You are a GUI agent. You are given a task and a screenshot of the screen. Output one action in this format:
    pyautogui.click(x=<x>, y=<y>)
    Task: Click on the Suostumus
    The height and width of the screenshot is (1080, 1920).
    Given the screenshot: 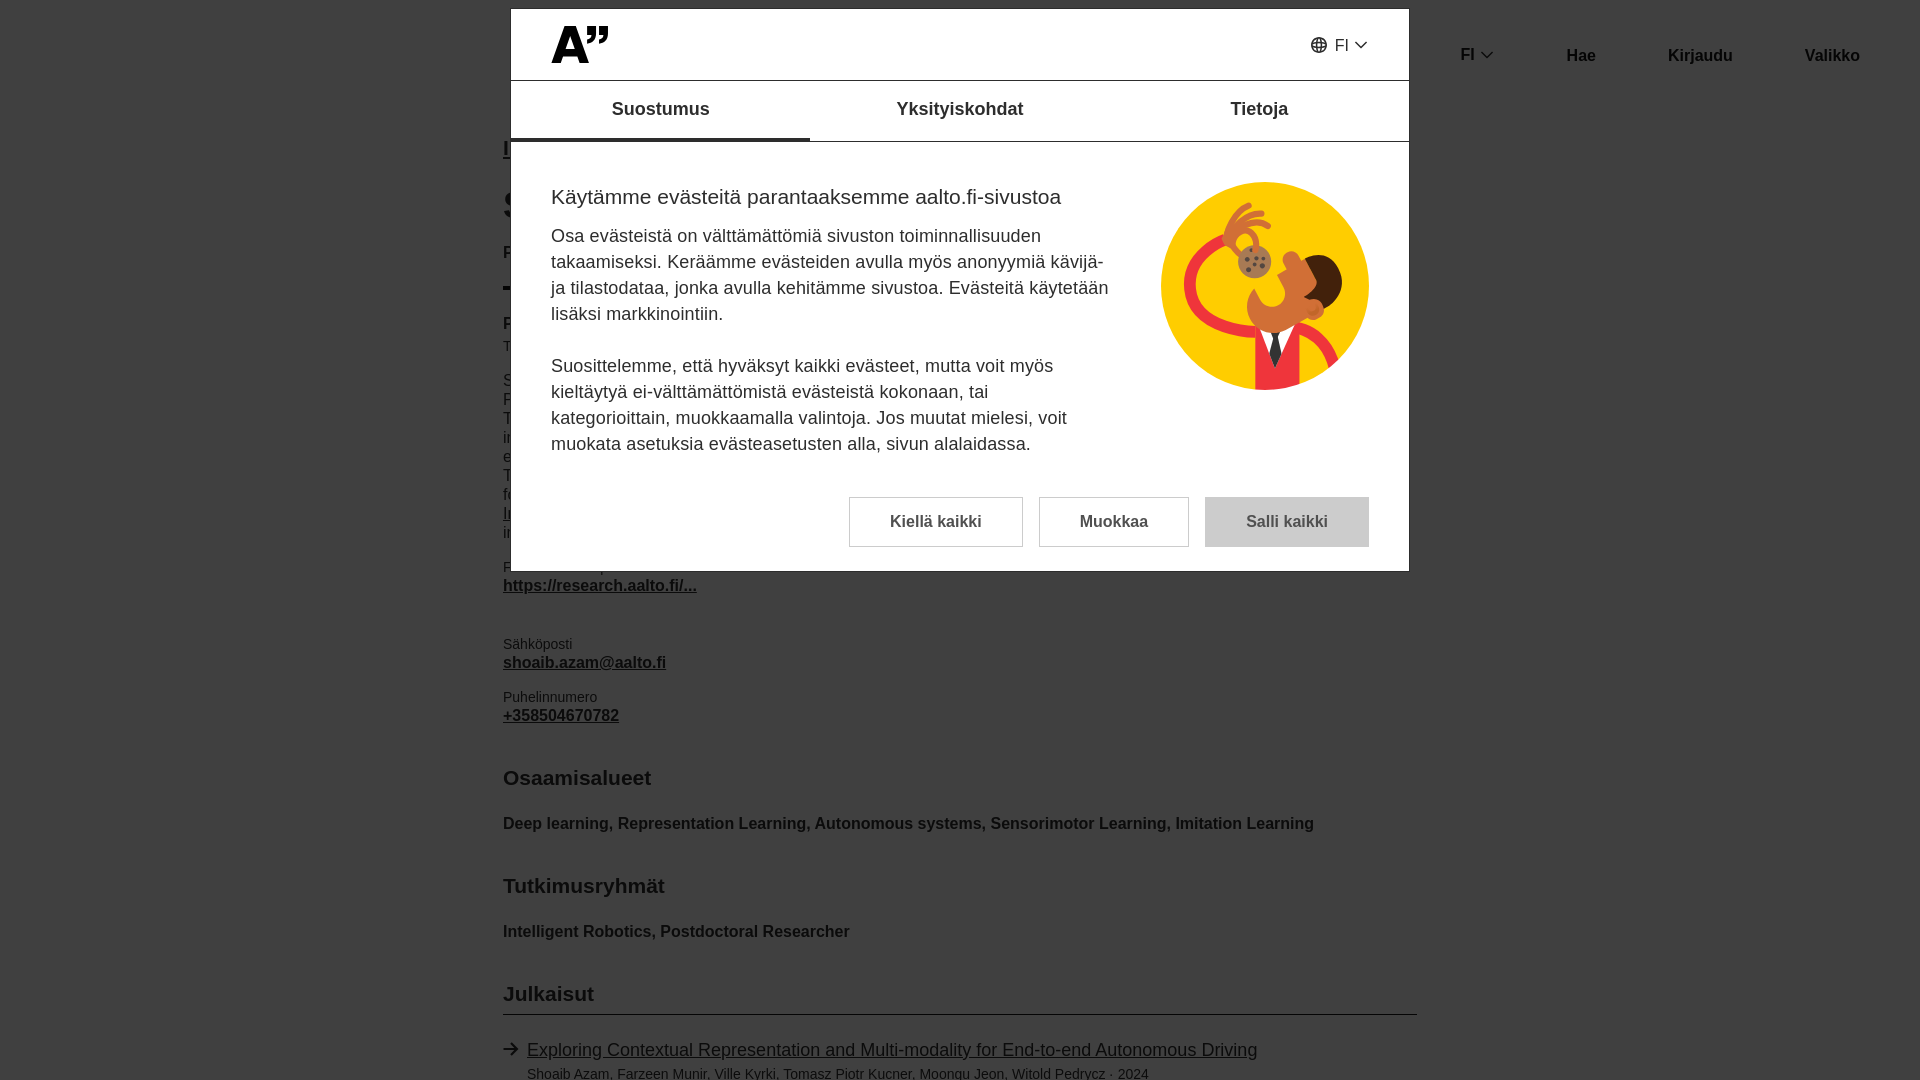 What is the action you would take?
    pyautogui.click(x=660, y=111)
    